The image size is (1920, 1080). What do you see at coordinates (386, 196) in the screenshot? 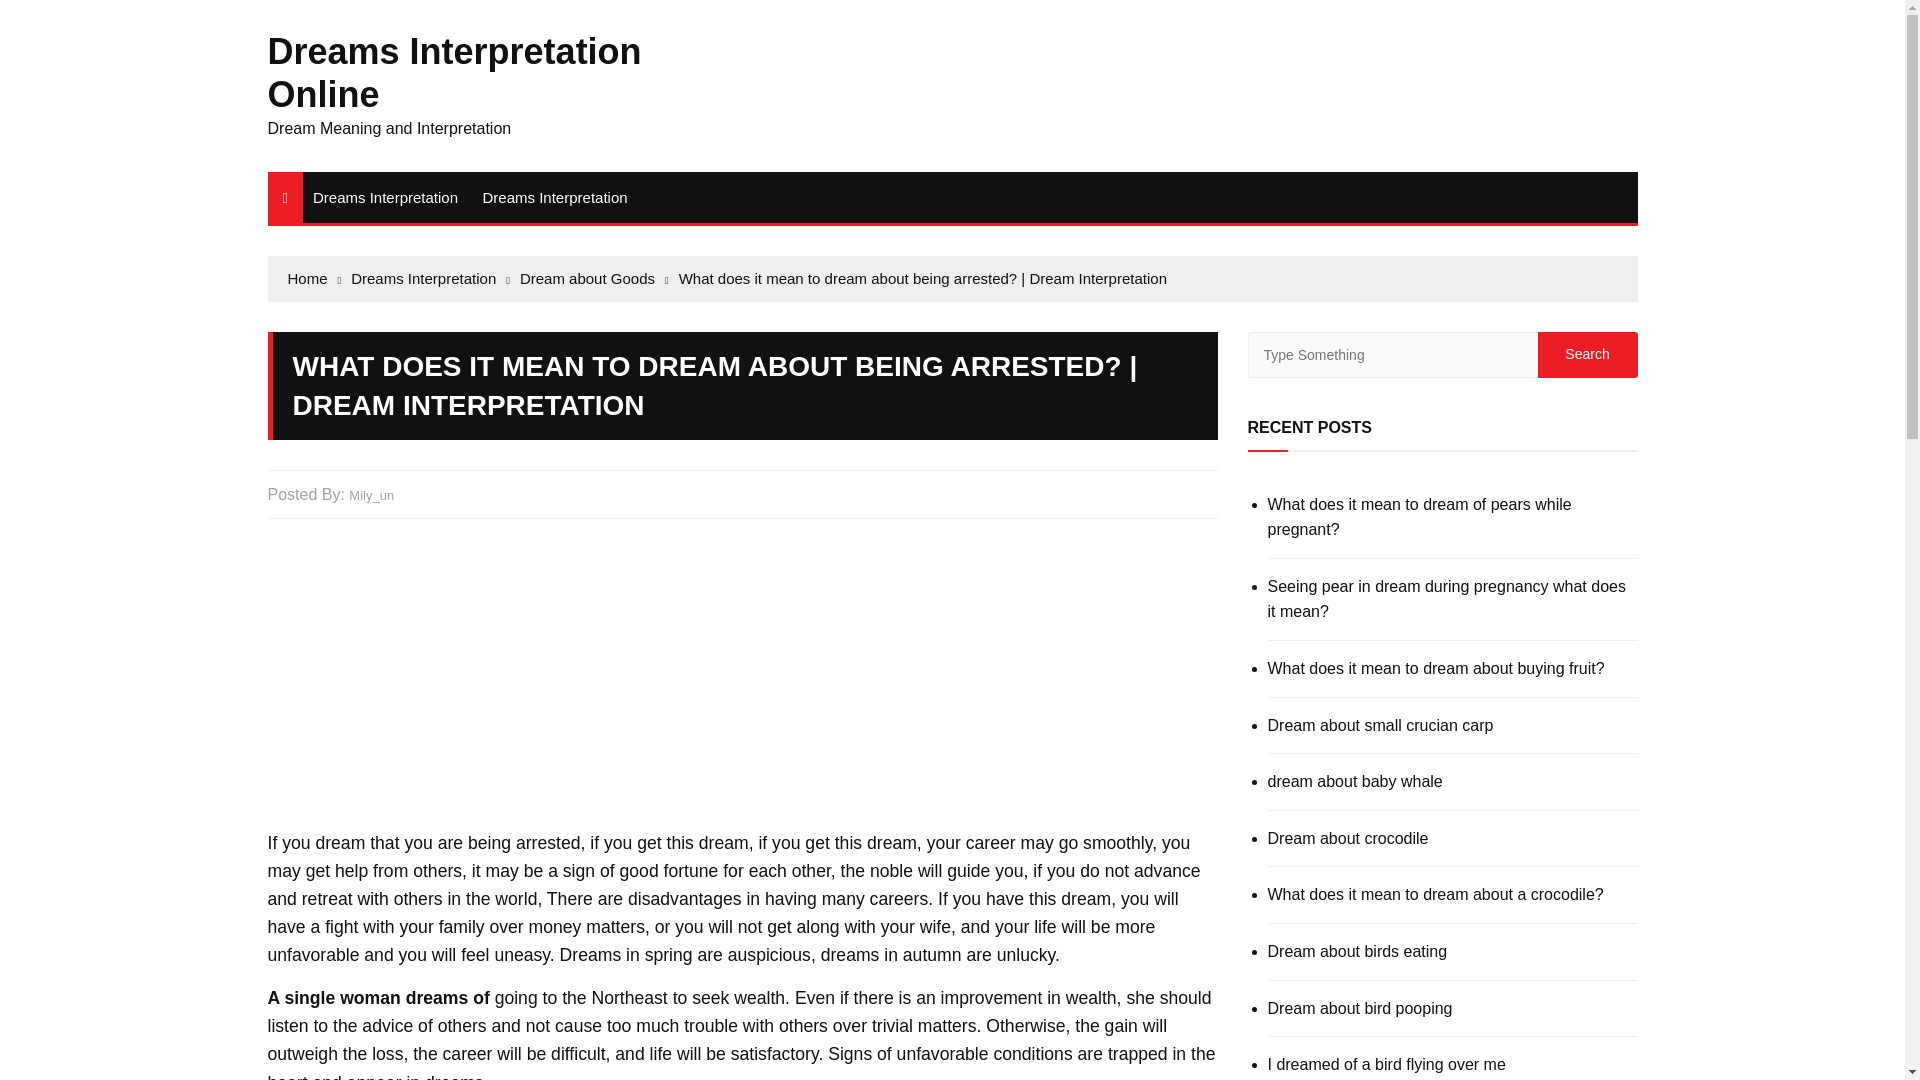
I see `Dreams Interpretation` at bounding box center [386, 196].